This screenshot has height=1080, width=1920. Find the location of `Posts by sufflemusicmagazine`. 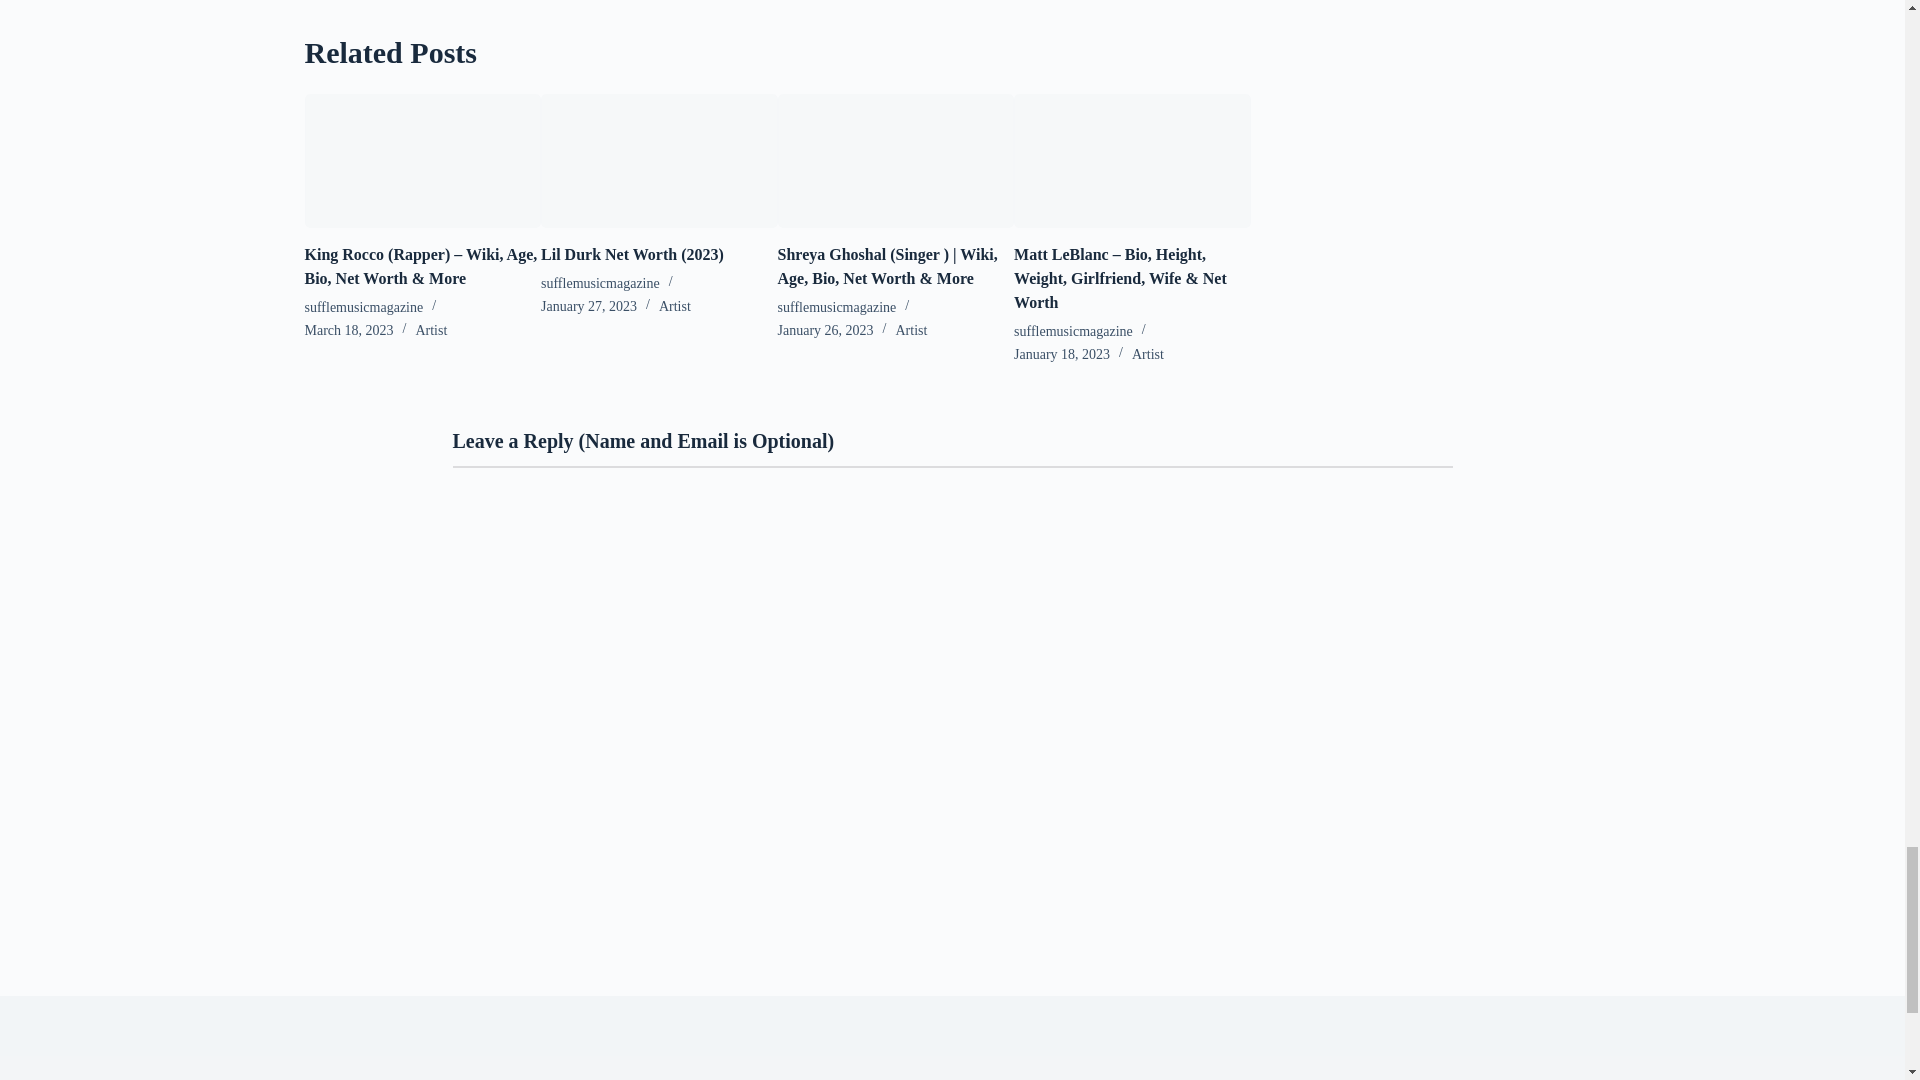

Posts by sufflemusicmagazine is located at coordinates (836, 308).